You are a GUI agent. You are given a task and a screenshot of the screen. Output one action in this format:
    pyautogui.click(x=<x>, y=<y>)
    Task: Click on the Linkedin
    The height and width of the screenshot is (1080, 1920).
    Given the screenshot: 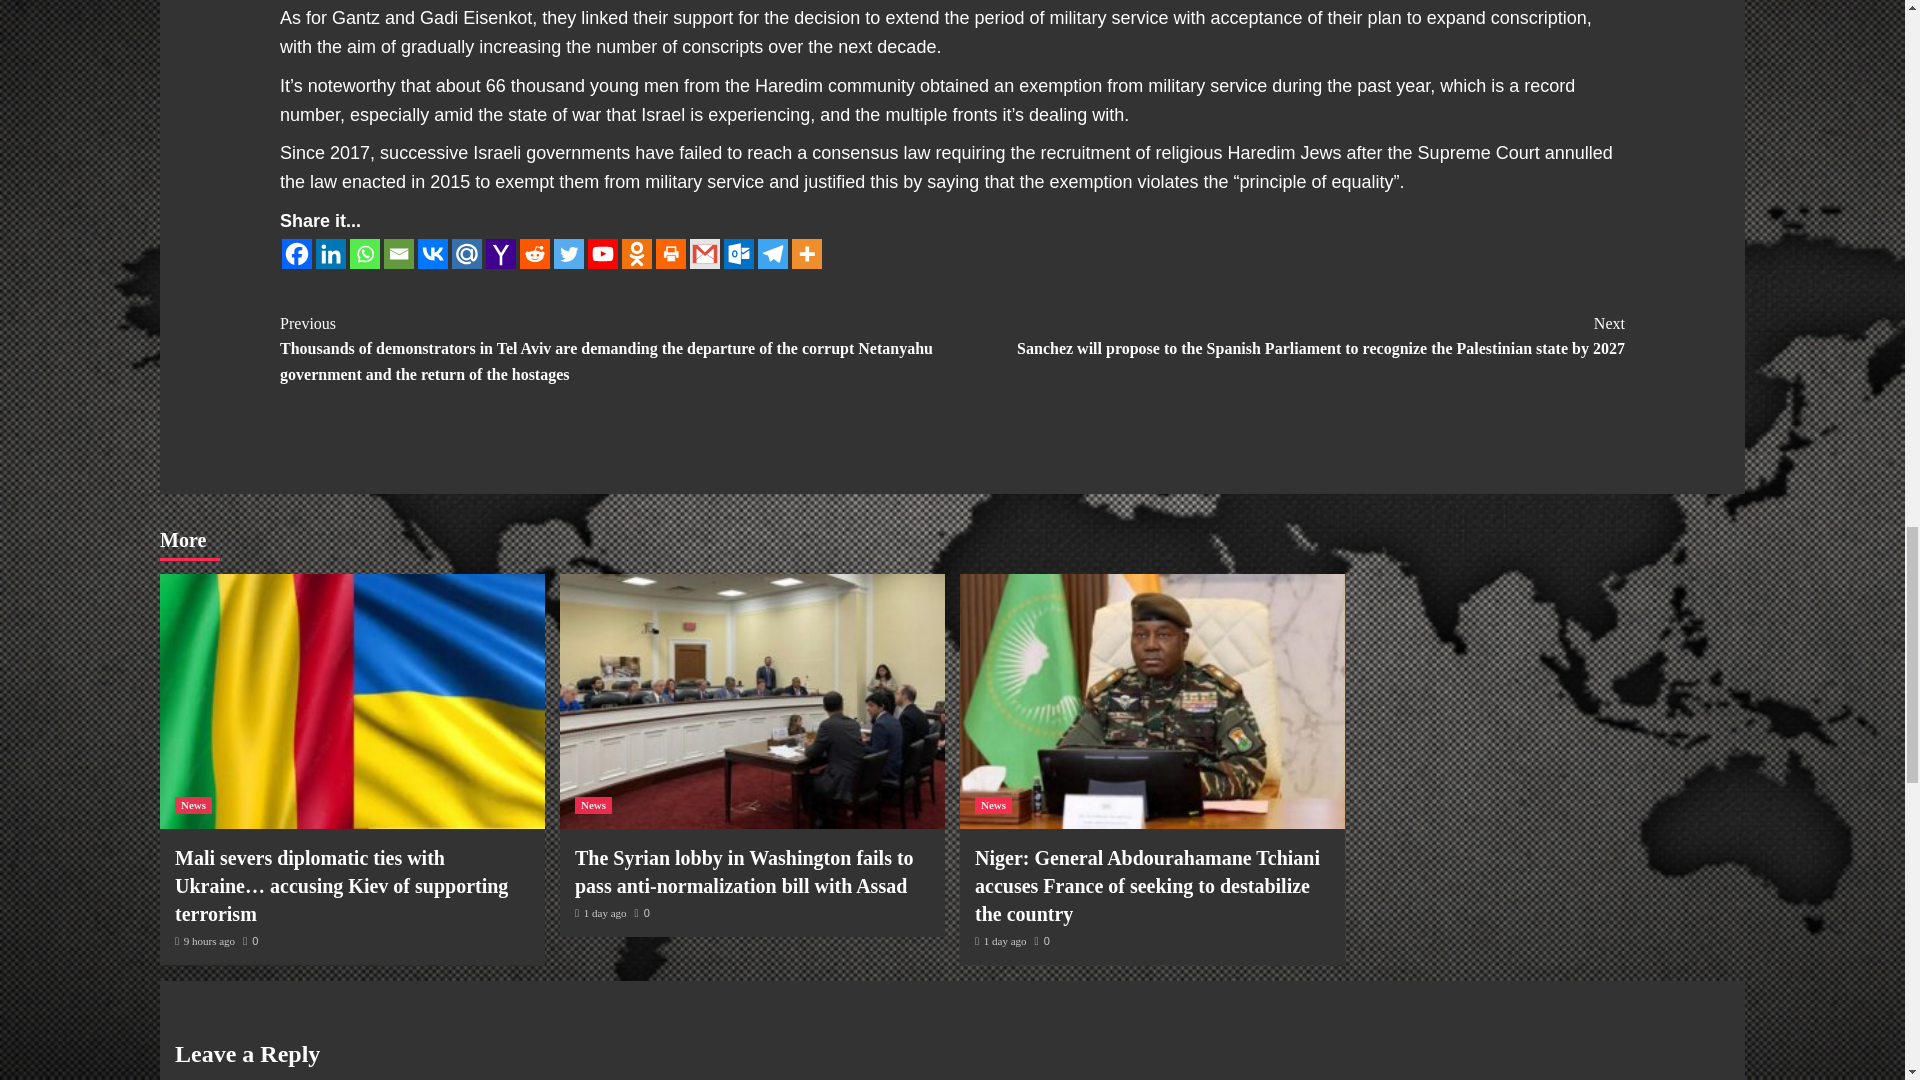 What is the action you would take?
    pyautogui.click(x=330, y=253)
    